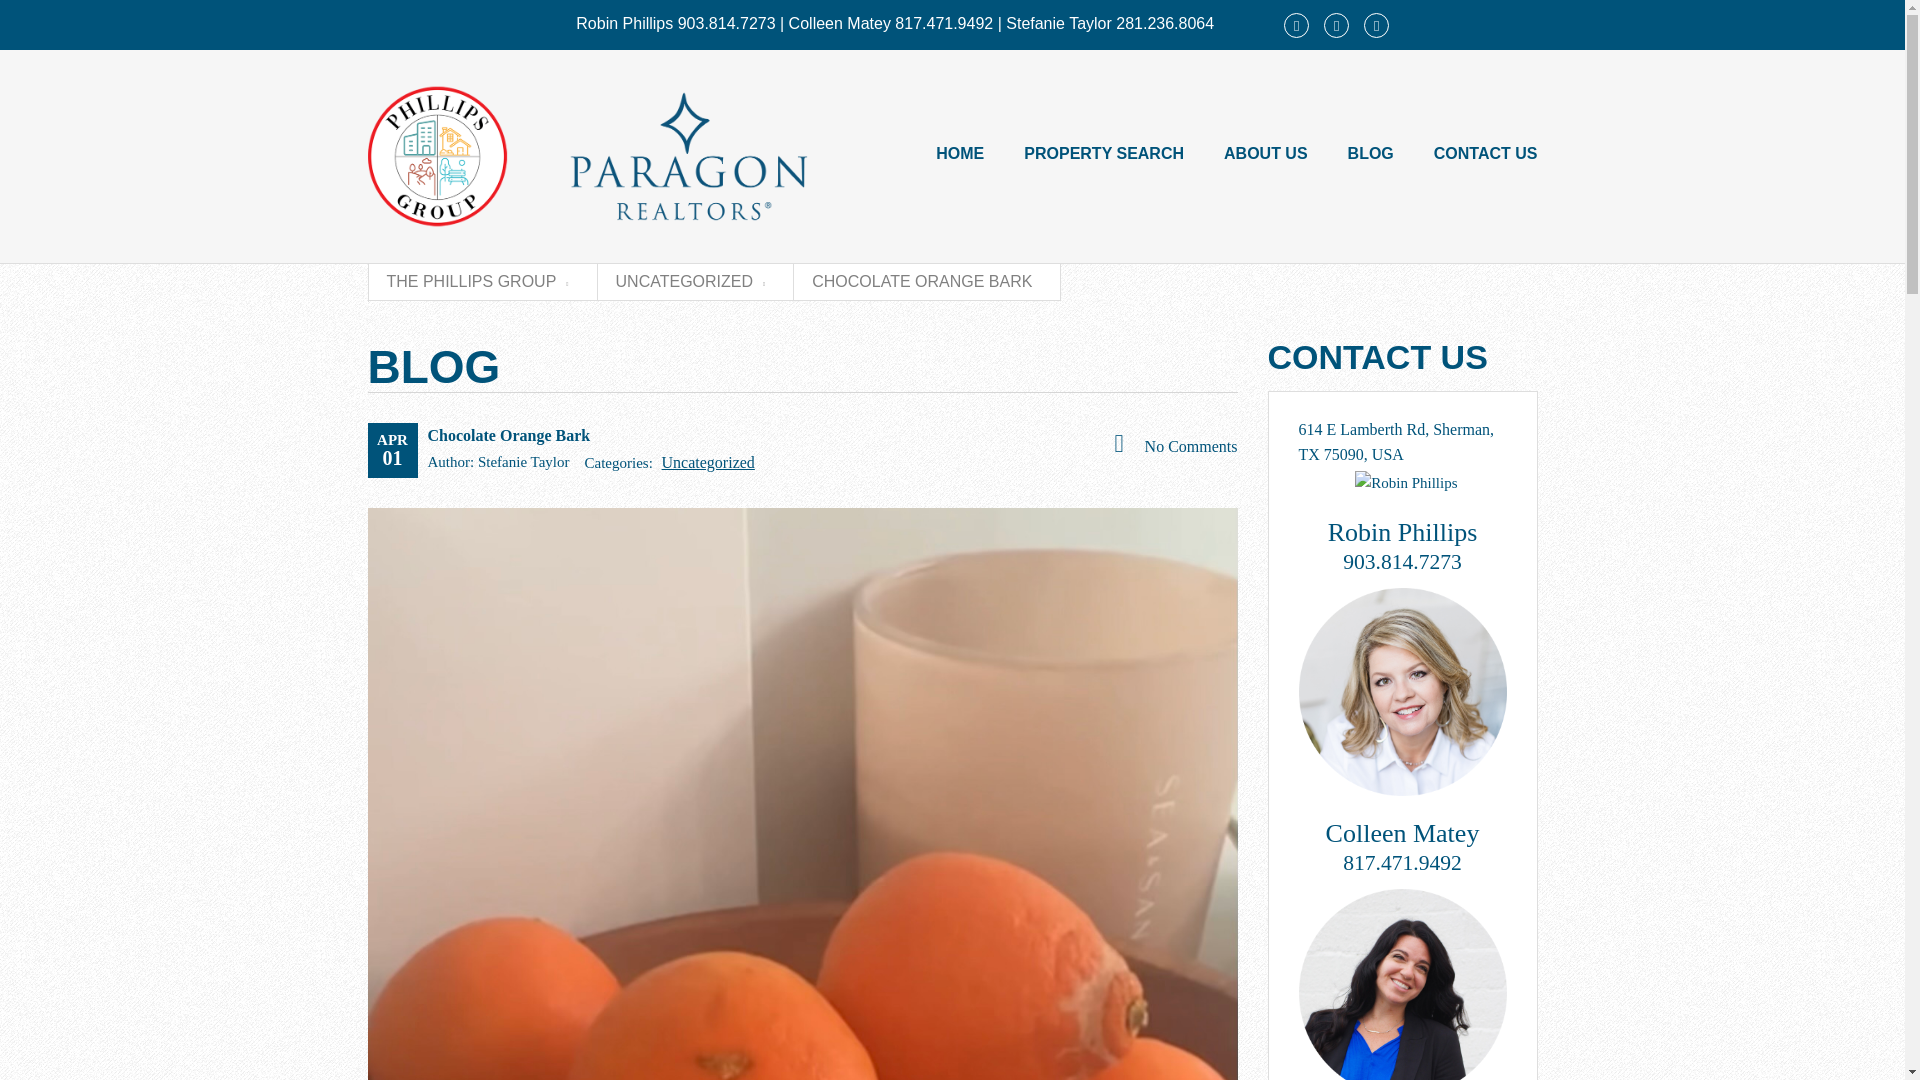 This screenshot has height=1080, width=1920. Describe the element at coordinates (691, 281) in the screenshot. I see `UNCATEGORIZED` at that location.